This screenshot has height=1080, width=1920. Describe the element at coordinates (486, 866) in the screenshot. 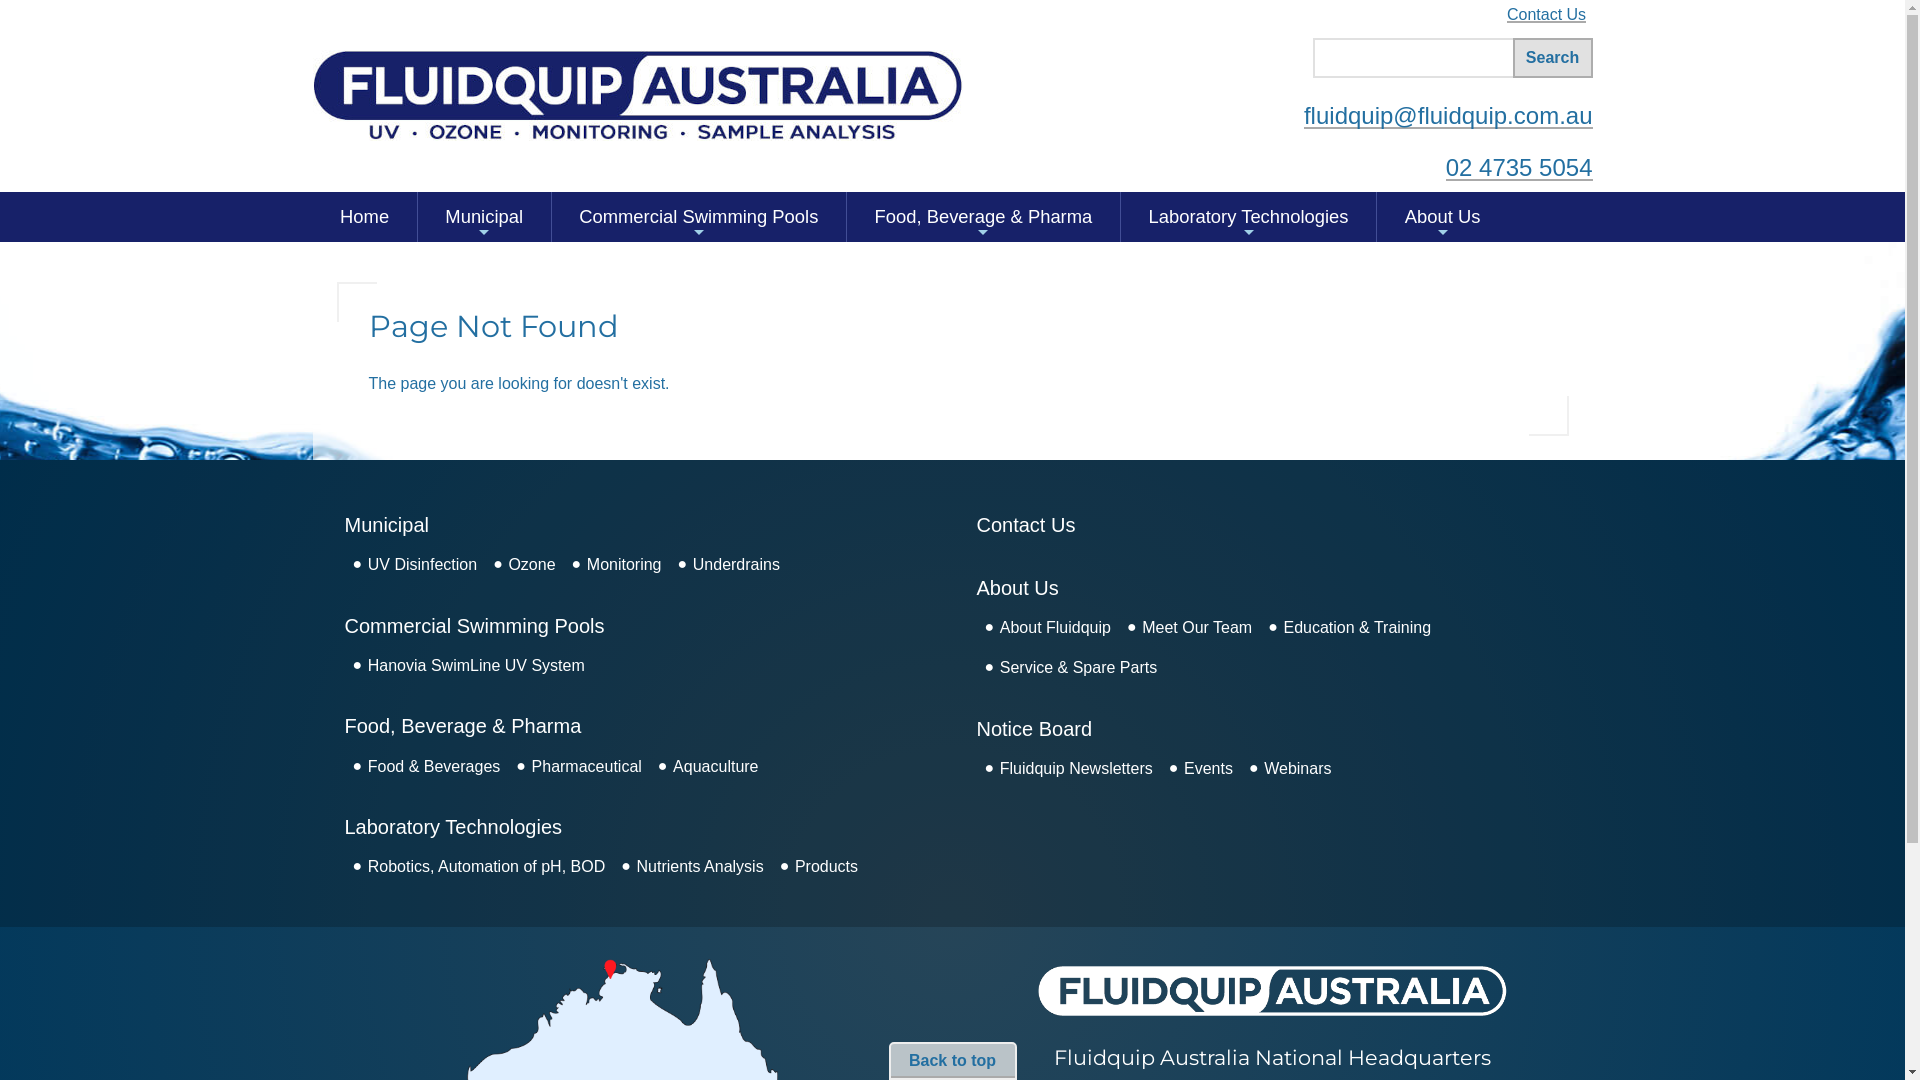

I see `Robotics, Automation of pH, BOD` at that location.